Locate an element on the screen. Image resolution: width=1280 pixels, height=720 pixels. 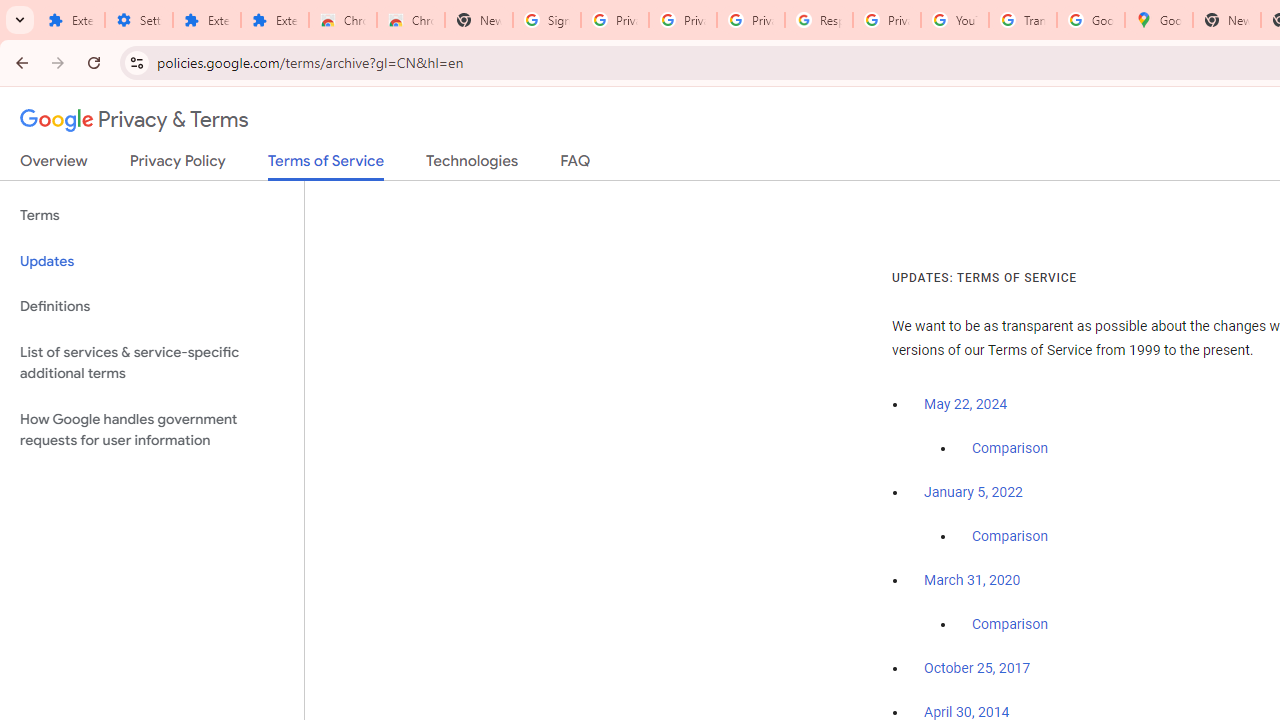
Chrome Web Store - Themes is located at coordinates (411, 20).